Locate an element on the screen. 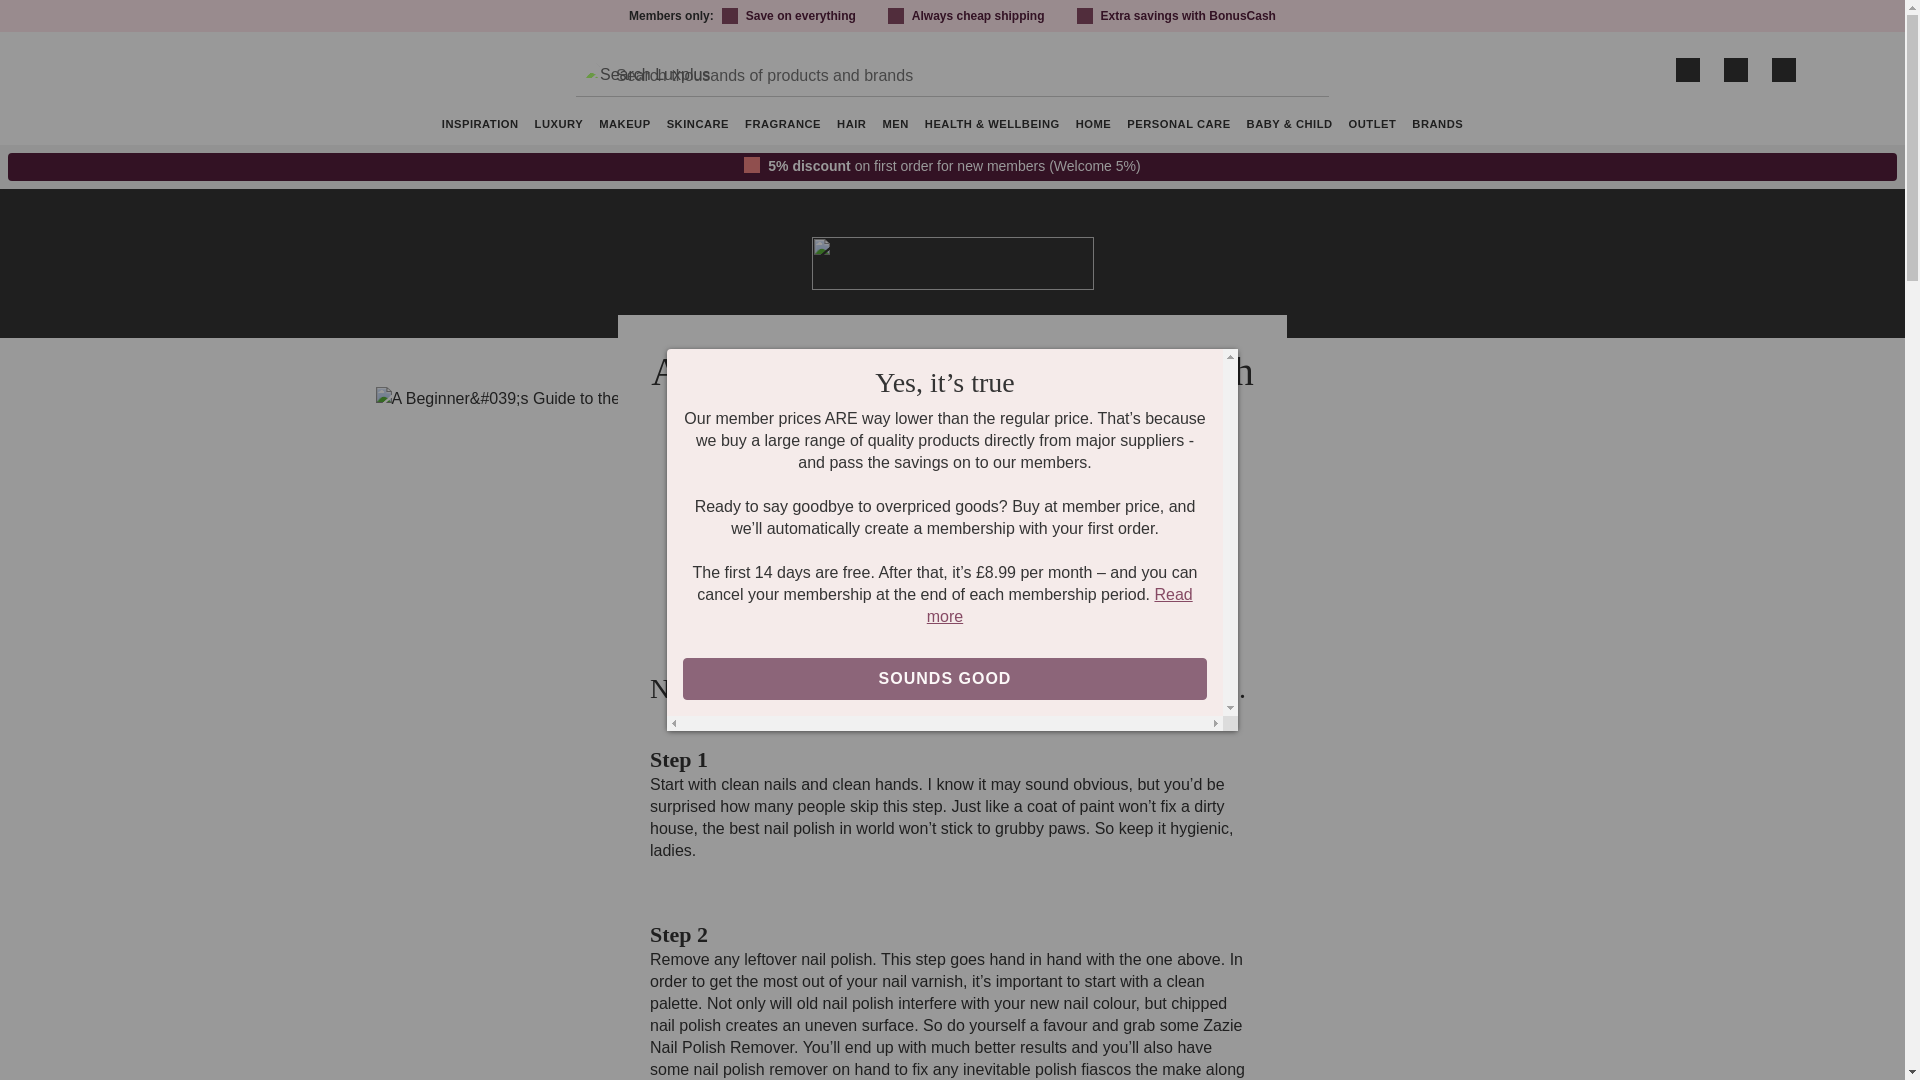  FRAGRANCE is located at coordinates (783, 126).